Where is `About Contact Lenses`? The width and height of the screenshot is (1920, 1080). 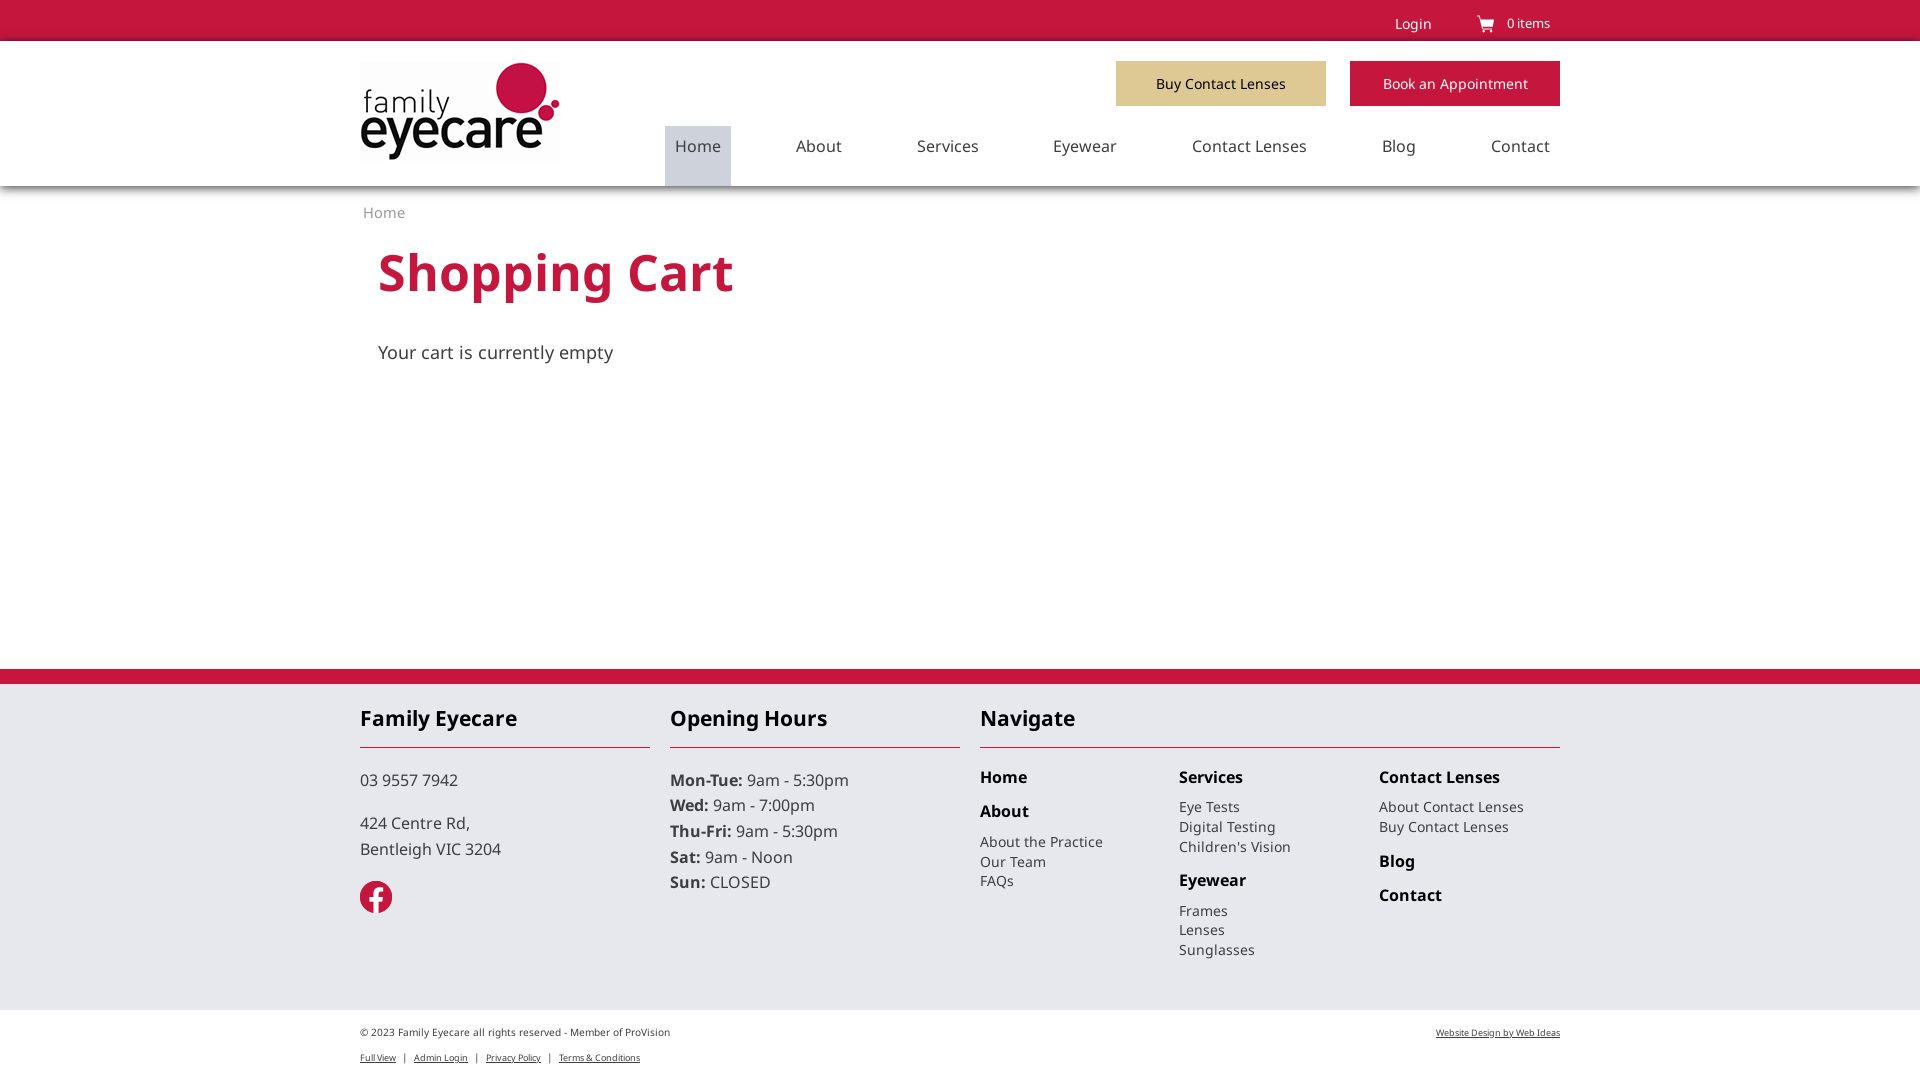
About Contact Lenses is located at coordinates (1452, 806).